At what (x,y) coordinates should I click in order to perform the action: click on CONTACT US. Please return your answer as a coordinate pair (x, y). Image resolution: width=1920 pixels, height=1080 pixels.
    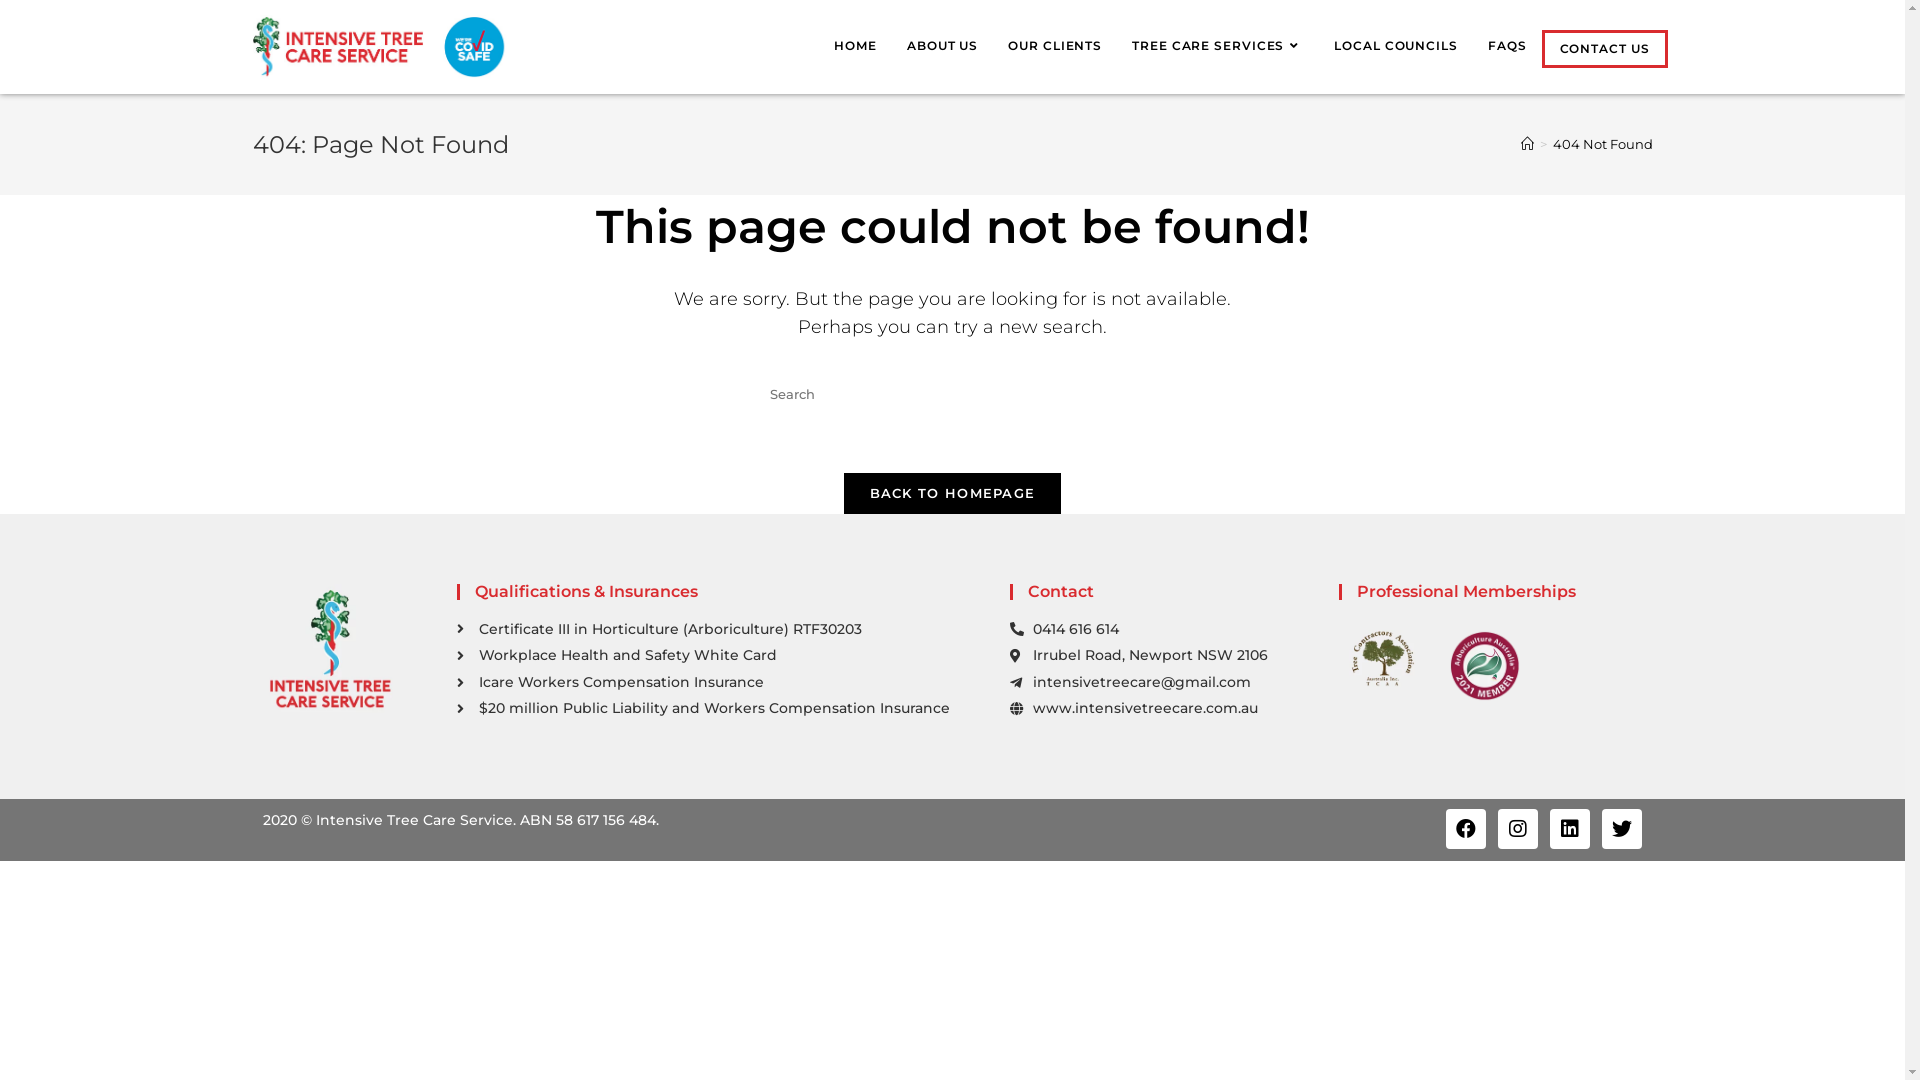
    Looking at the image, I should click on (1604, 49).